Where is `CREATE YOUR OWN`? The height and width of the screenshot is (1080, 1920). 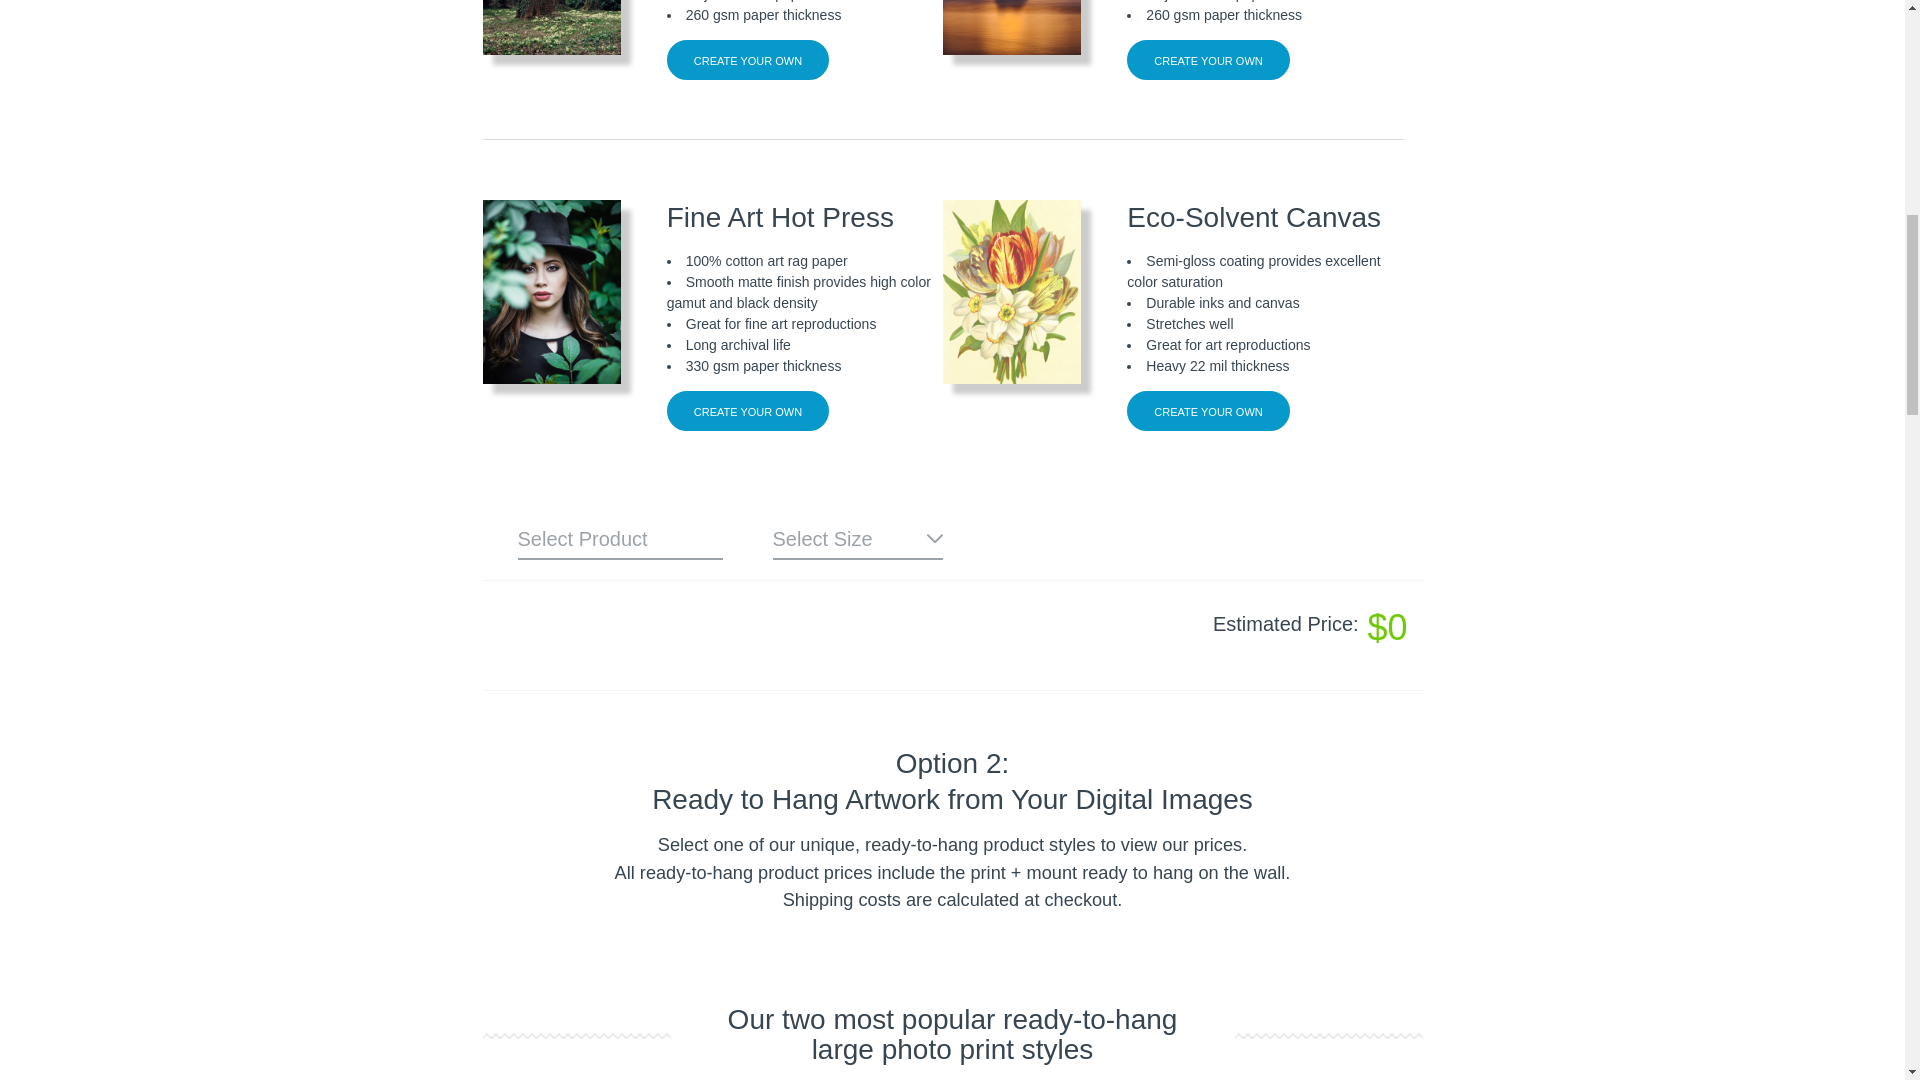
CREATE YOUR OWN is located at coordinates (1208, 410).